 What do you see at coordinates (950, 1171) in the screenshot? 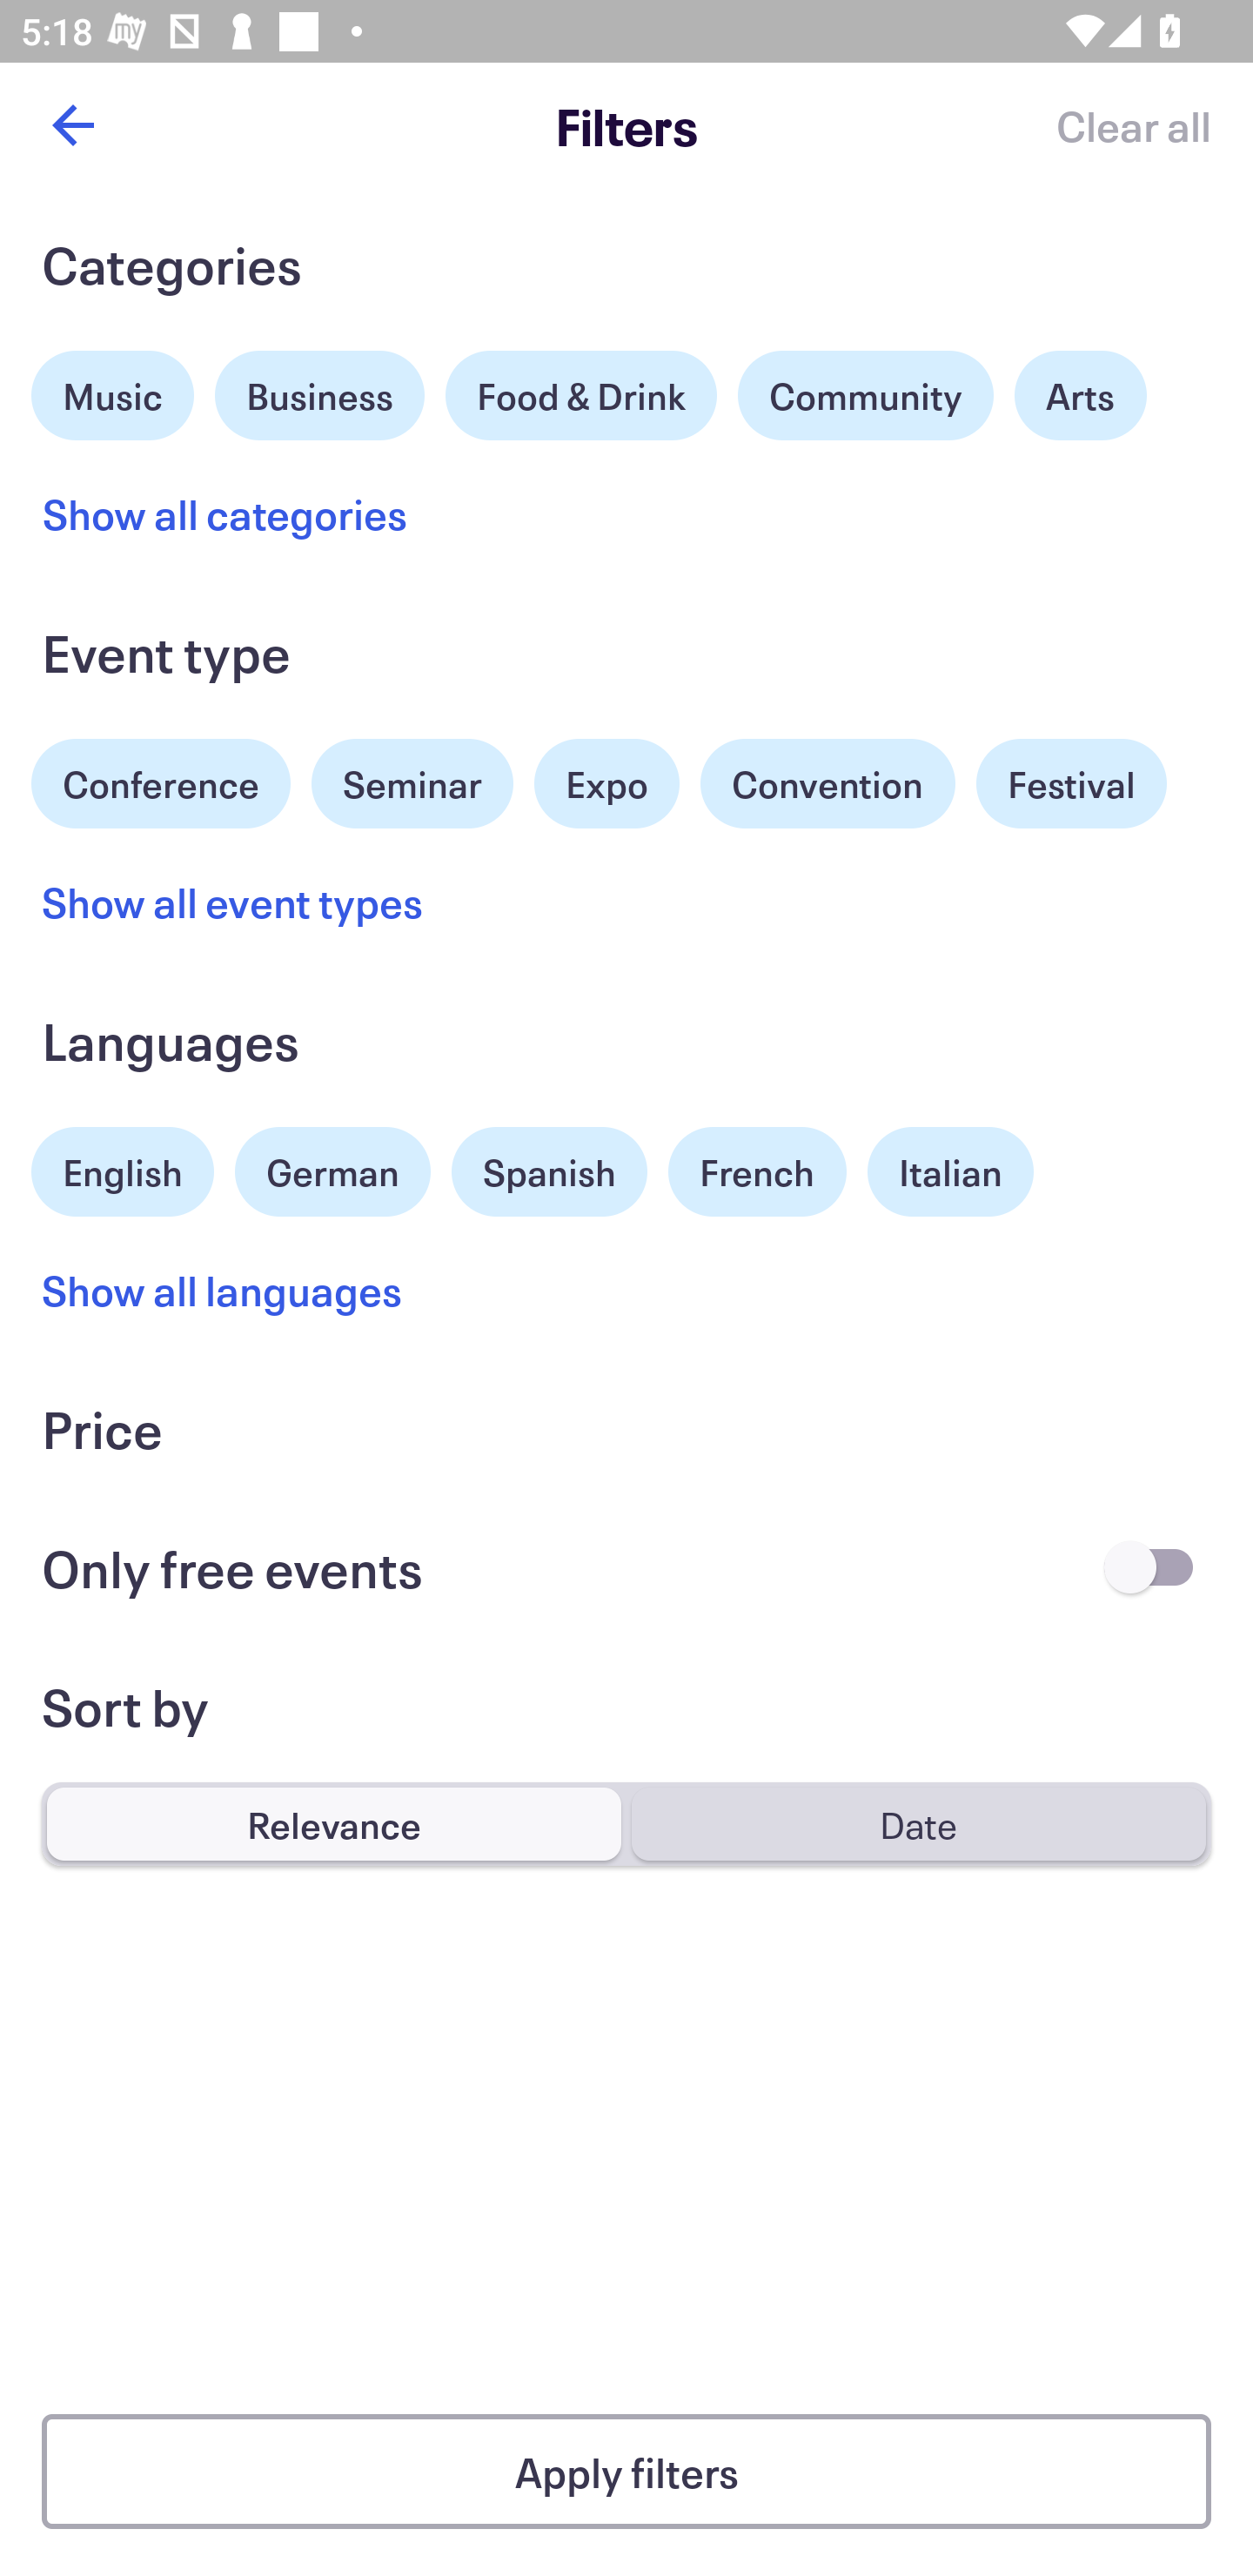
I see `Italian` at bounding box center [950, 1171].